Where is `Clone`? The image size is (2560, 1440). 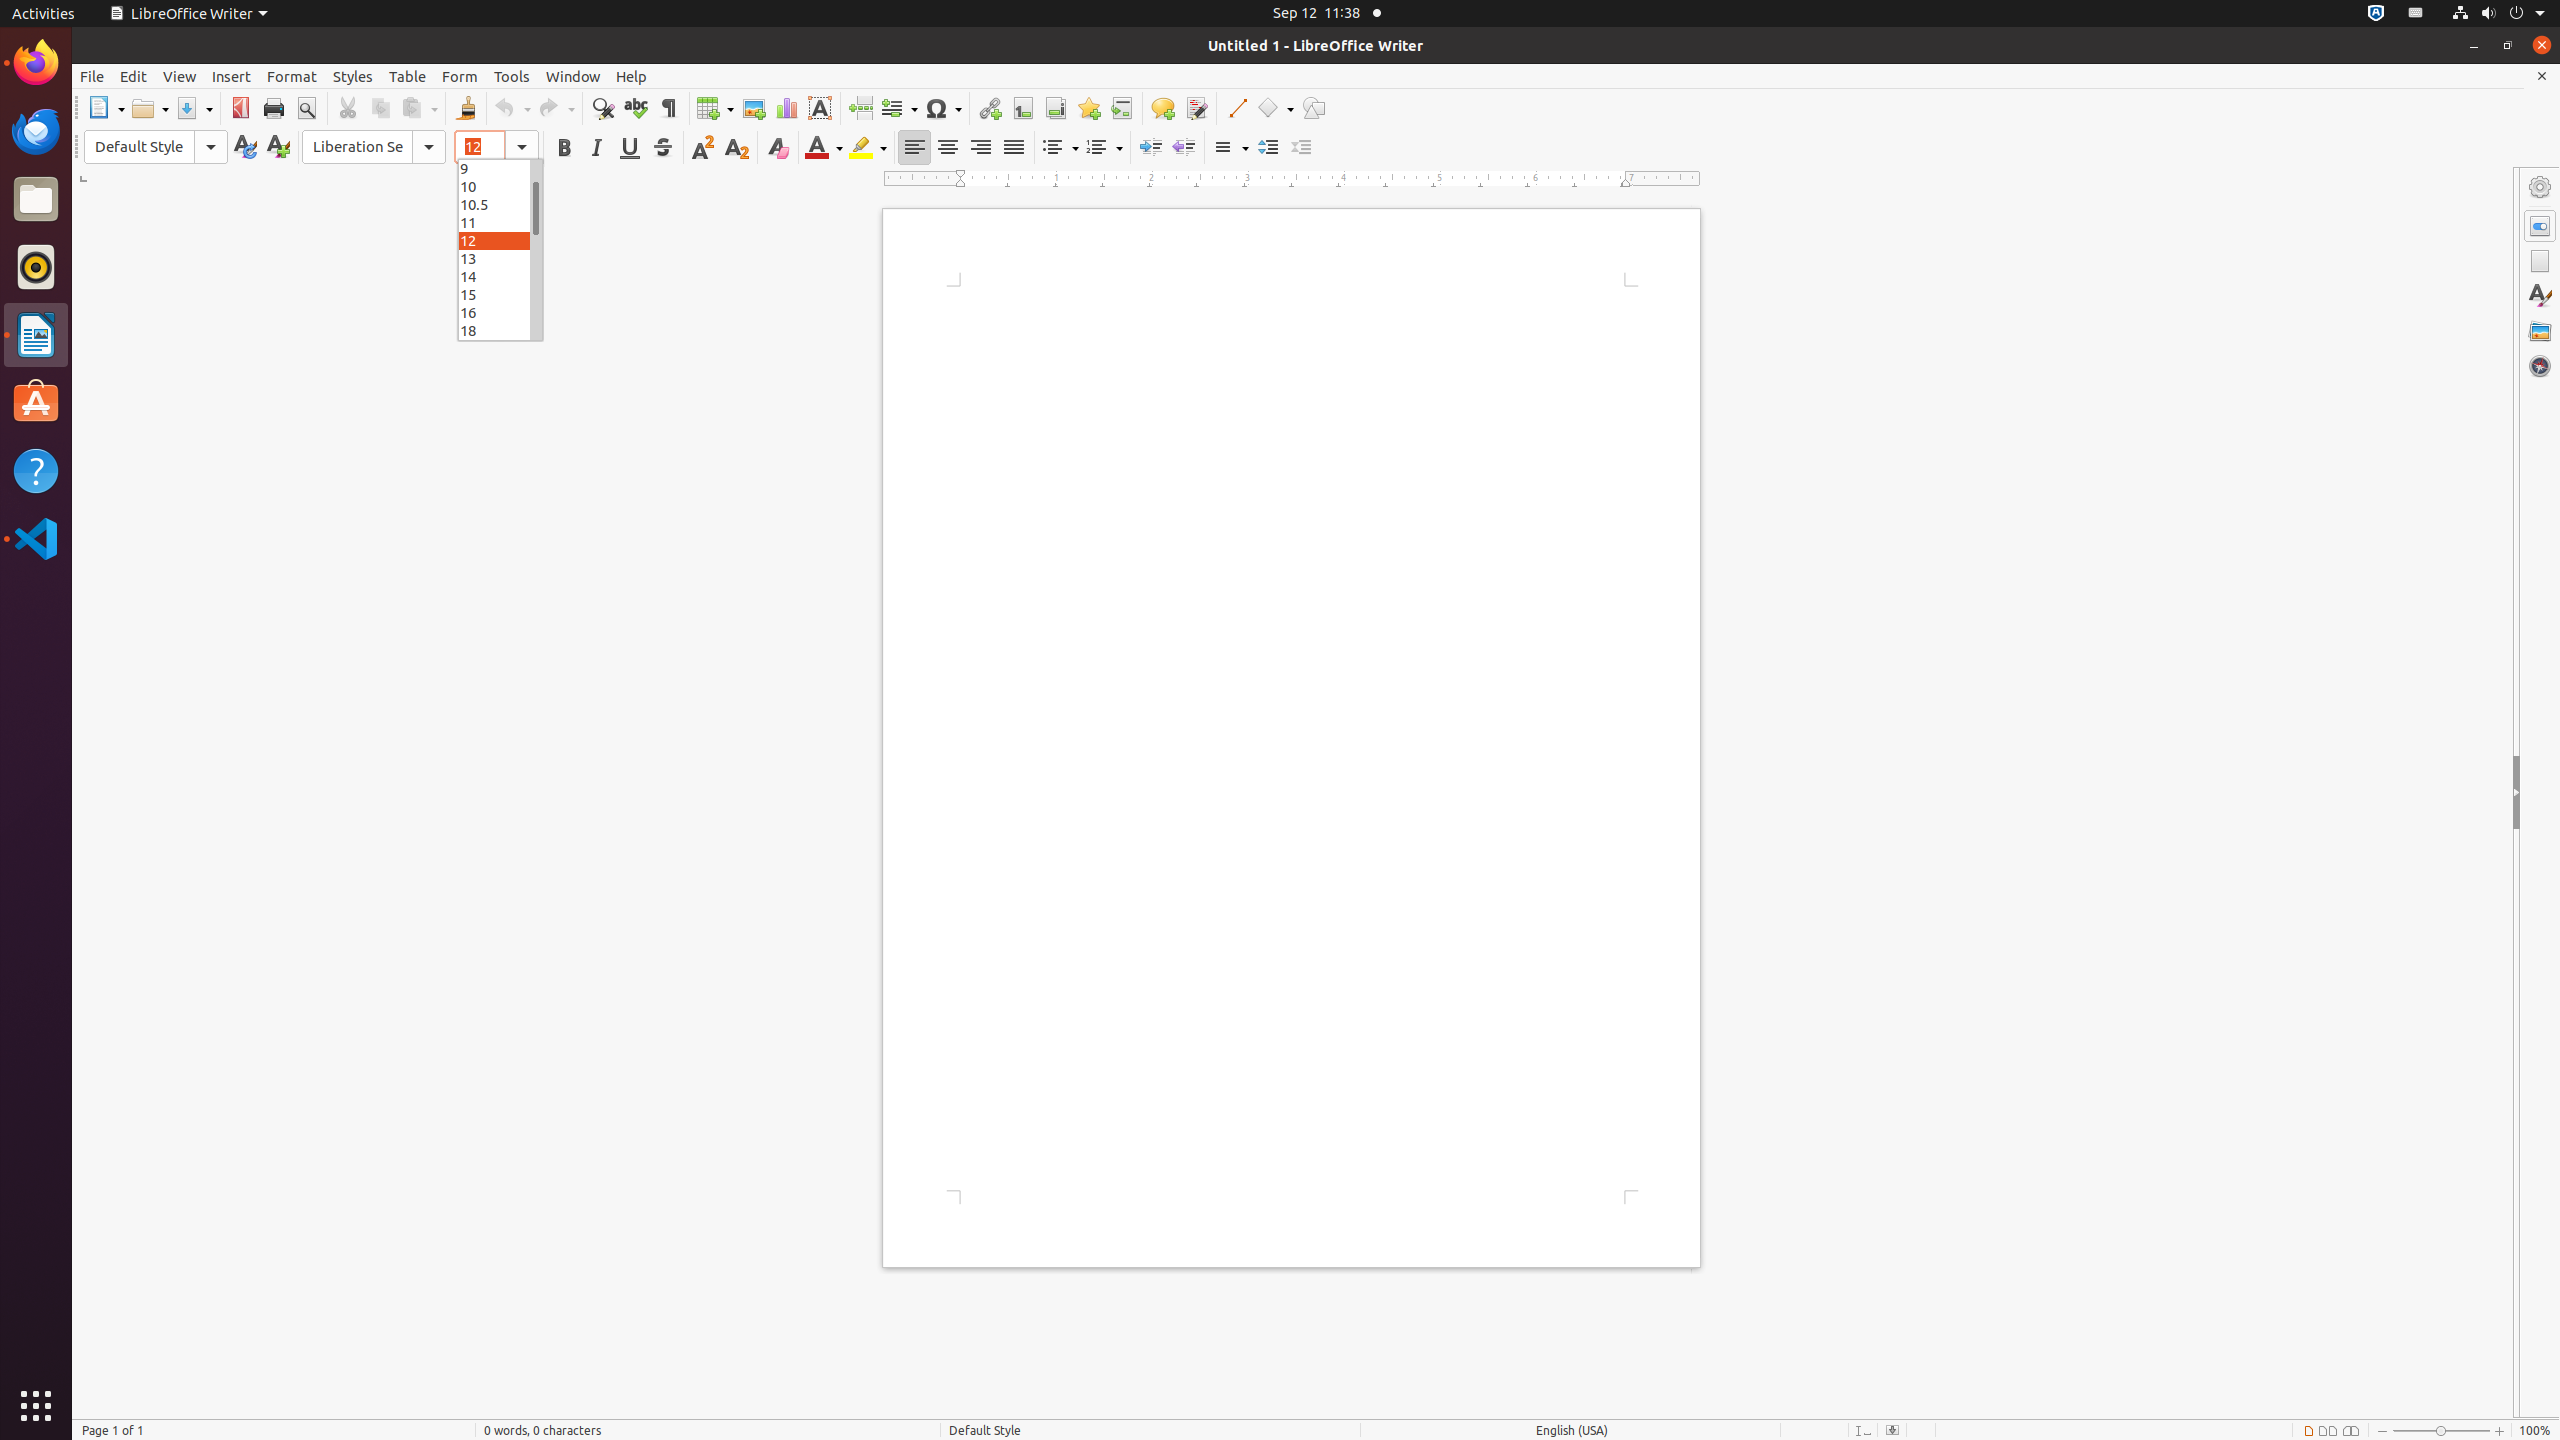 Clone is located at coordinates (466, 108).